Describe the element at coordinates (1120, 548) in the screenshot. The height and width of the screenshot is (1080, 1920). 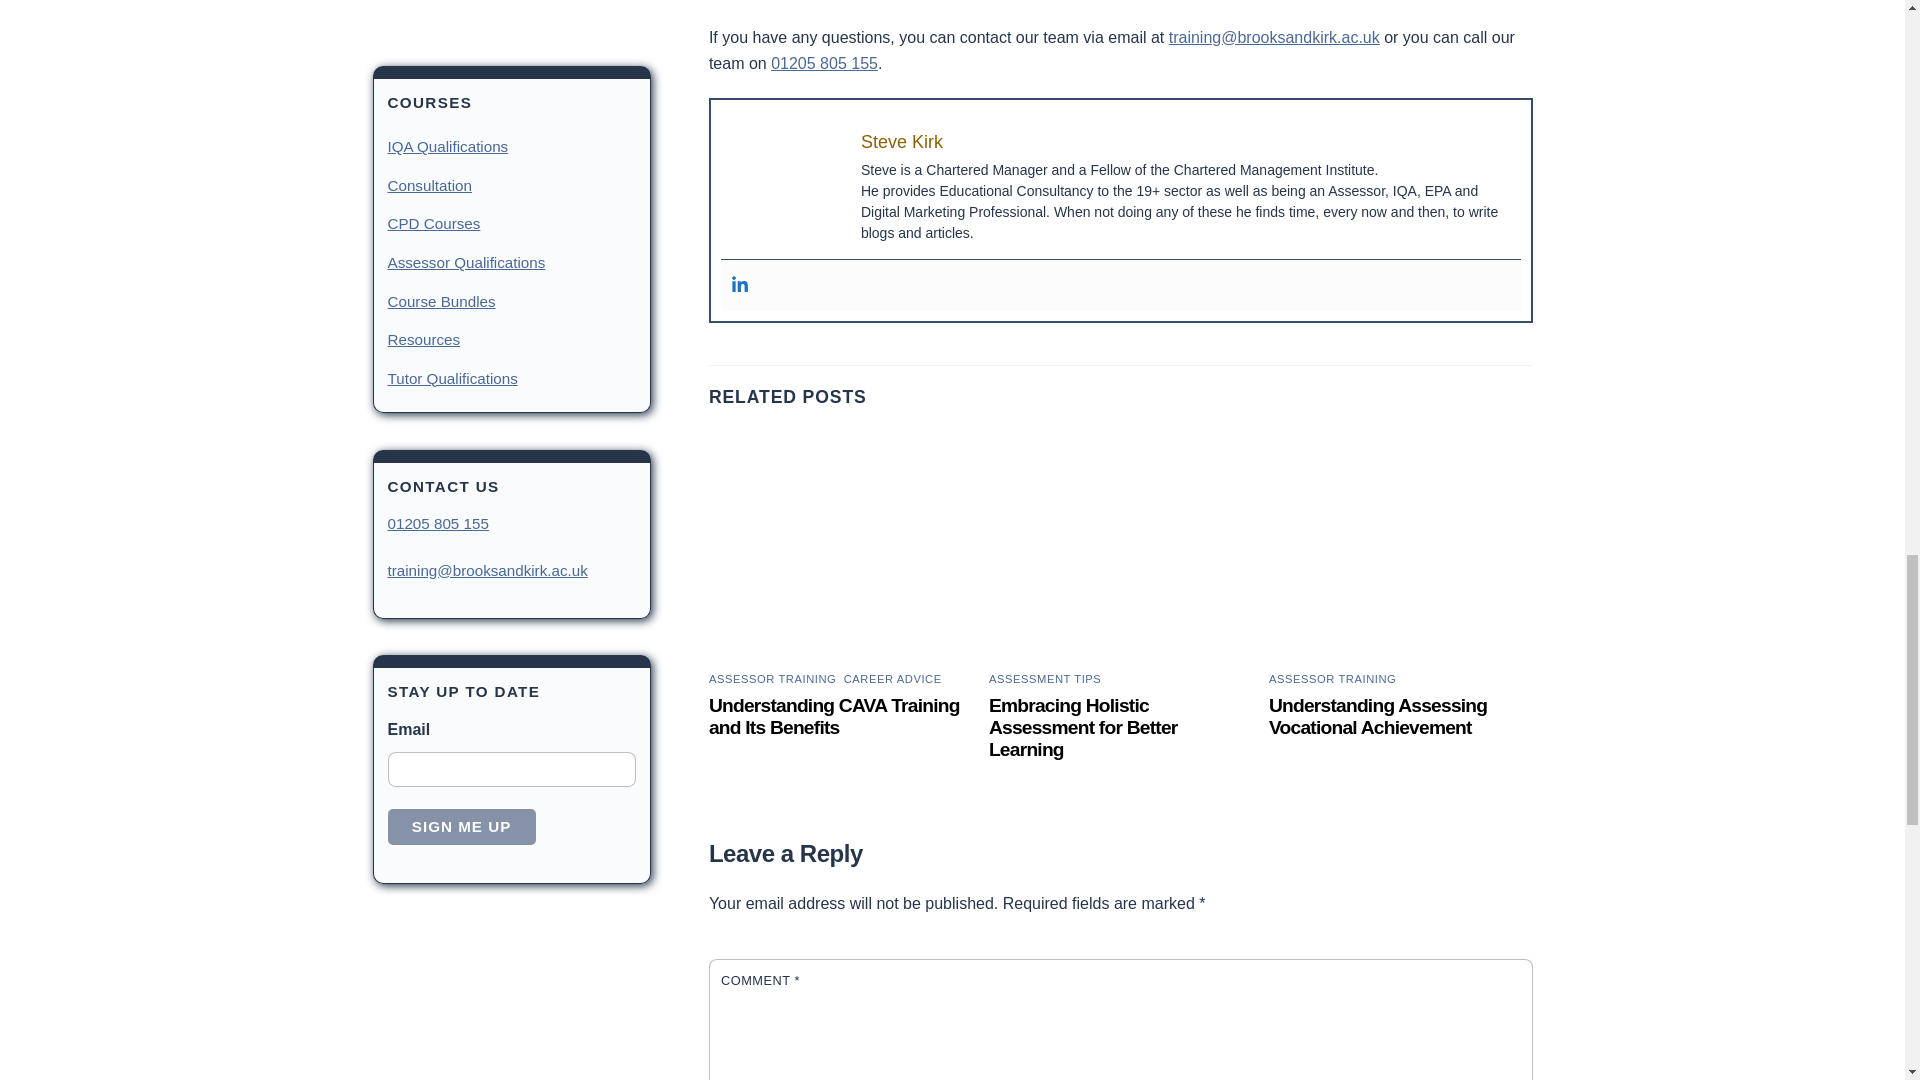
I see `assessor with learners` at that location.